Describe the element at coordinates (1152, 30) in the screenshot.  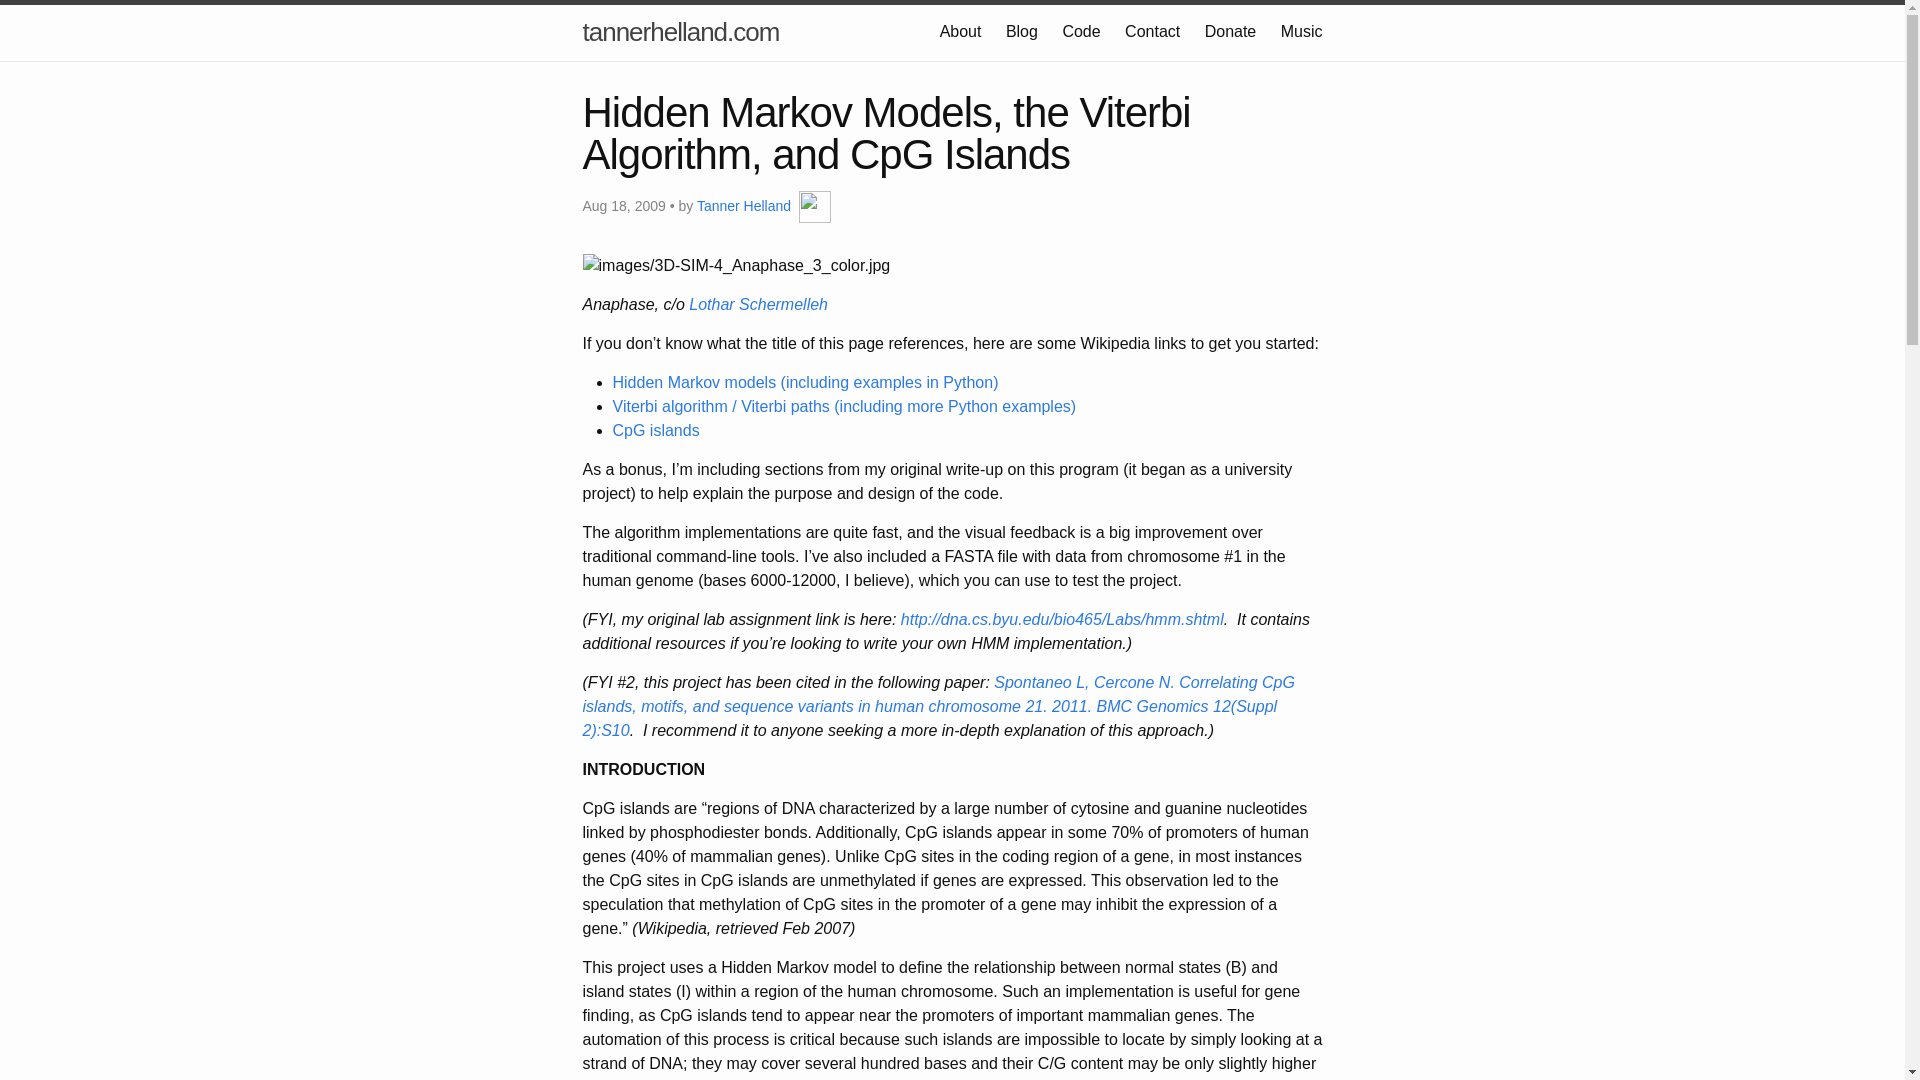
I see `Contact` at that location.